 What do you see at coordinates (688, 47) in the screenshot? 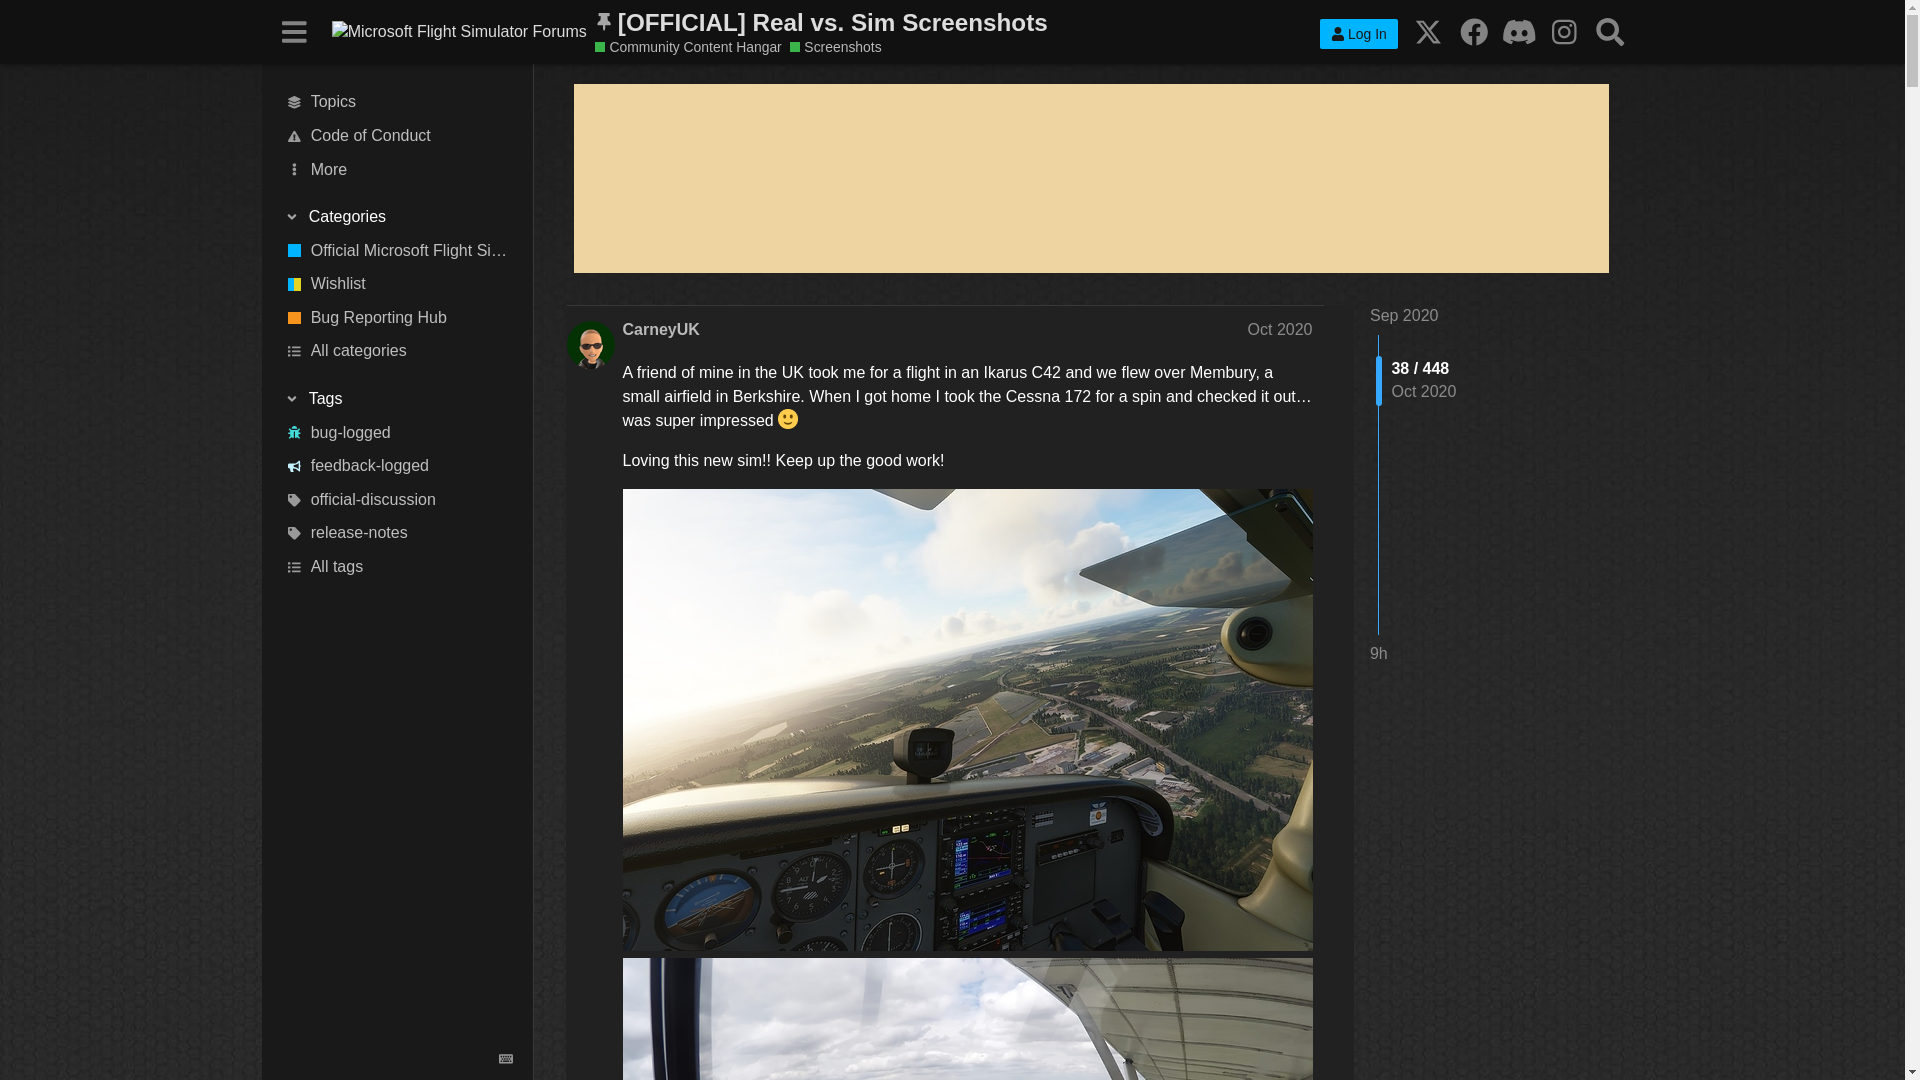
I see `Community Content Hangar` at bounding box center [688, 47].